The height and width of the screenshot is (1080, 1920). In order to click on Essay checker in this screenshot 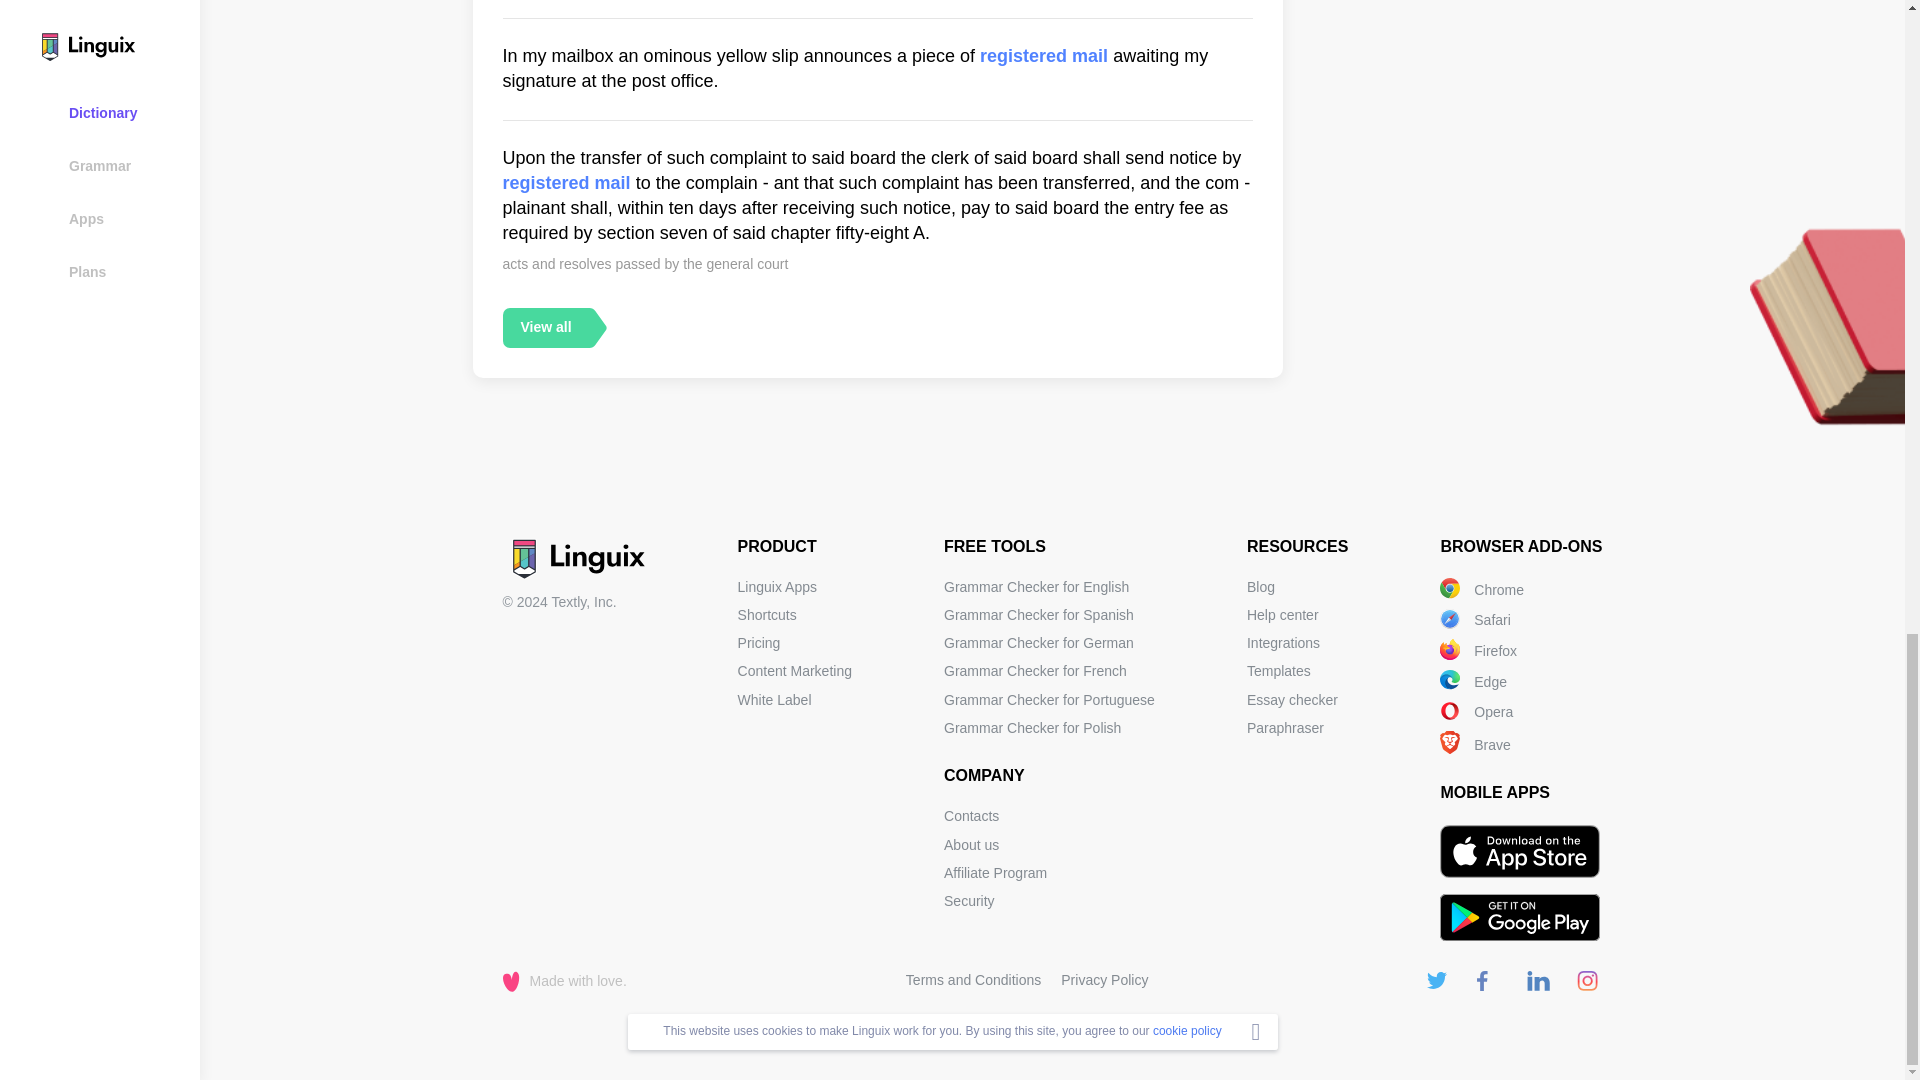, I will do `click(1292, 700)`.